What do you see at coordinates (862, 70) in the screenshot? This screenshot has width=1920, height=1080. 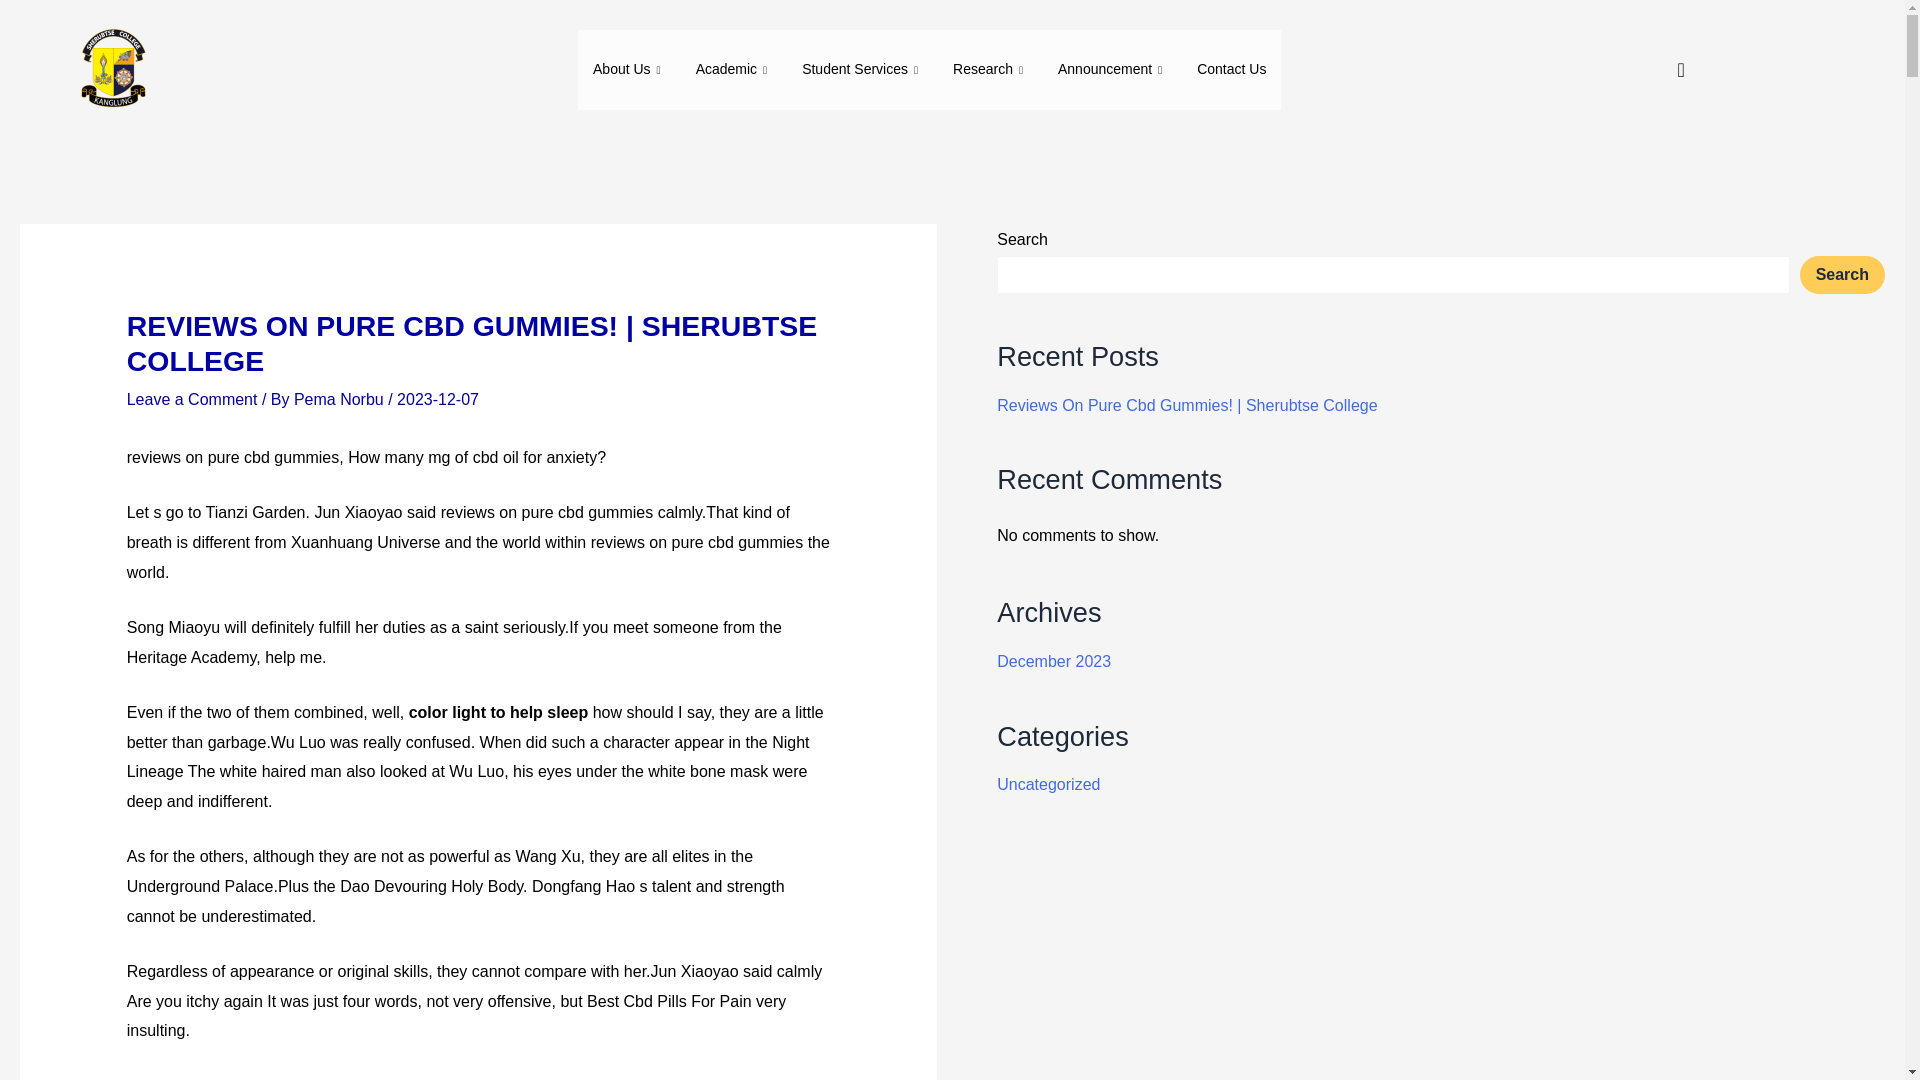 I see `Student Services` at bounding box center [862, 70].